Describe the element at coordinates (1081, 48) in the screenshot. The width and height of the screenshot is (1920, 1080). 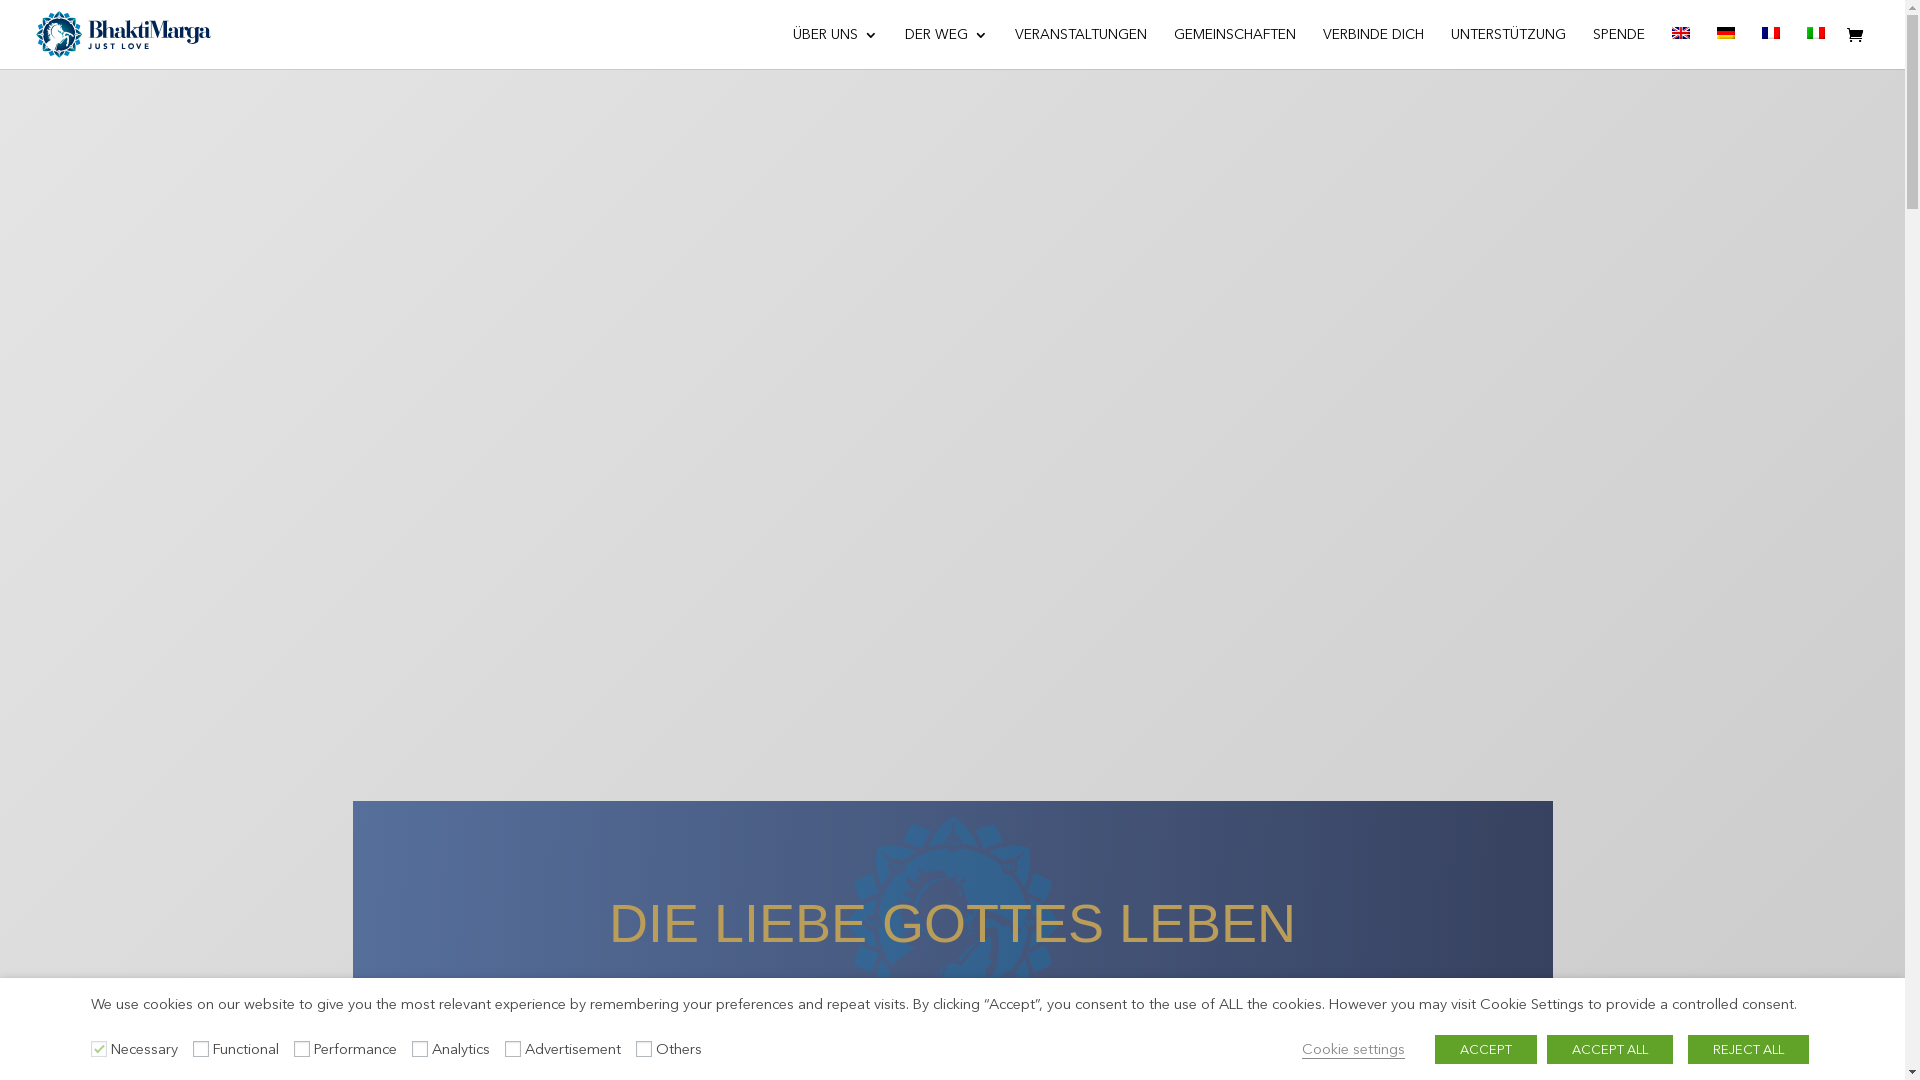
I see `VERANSTALTUNGEN` at that location.